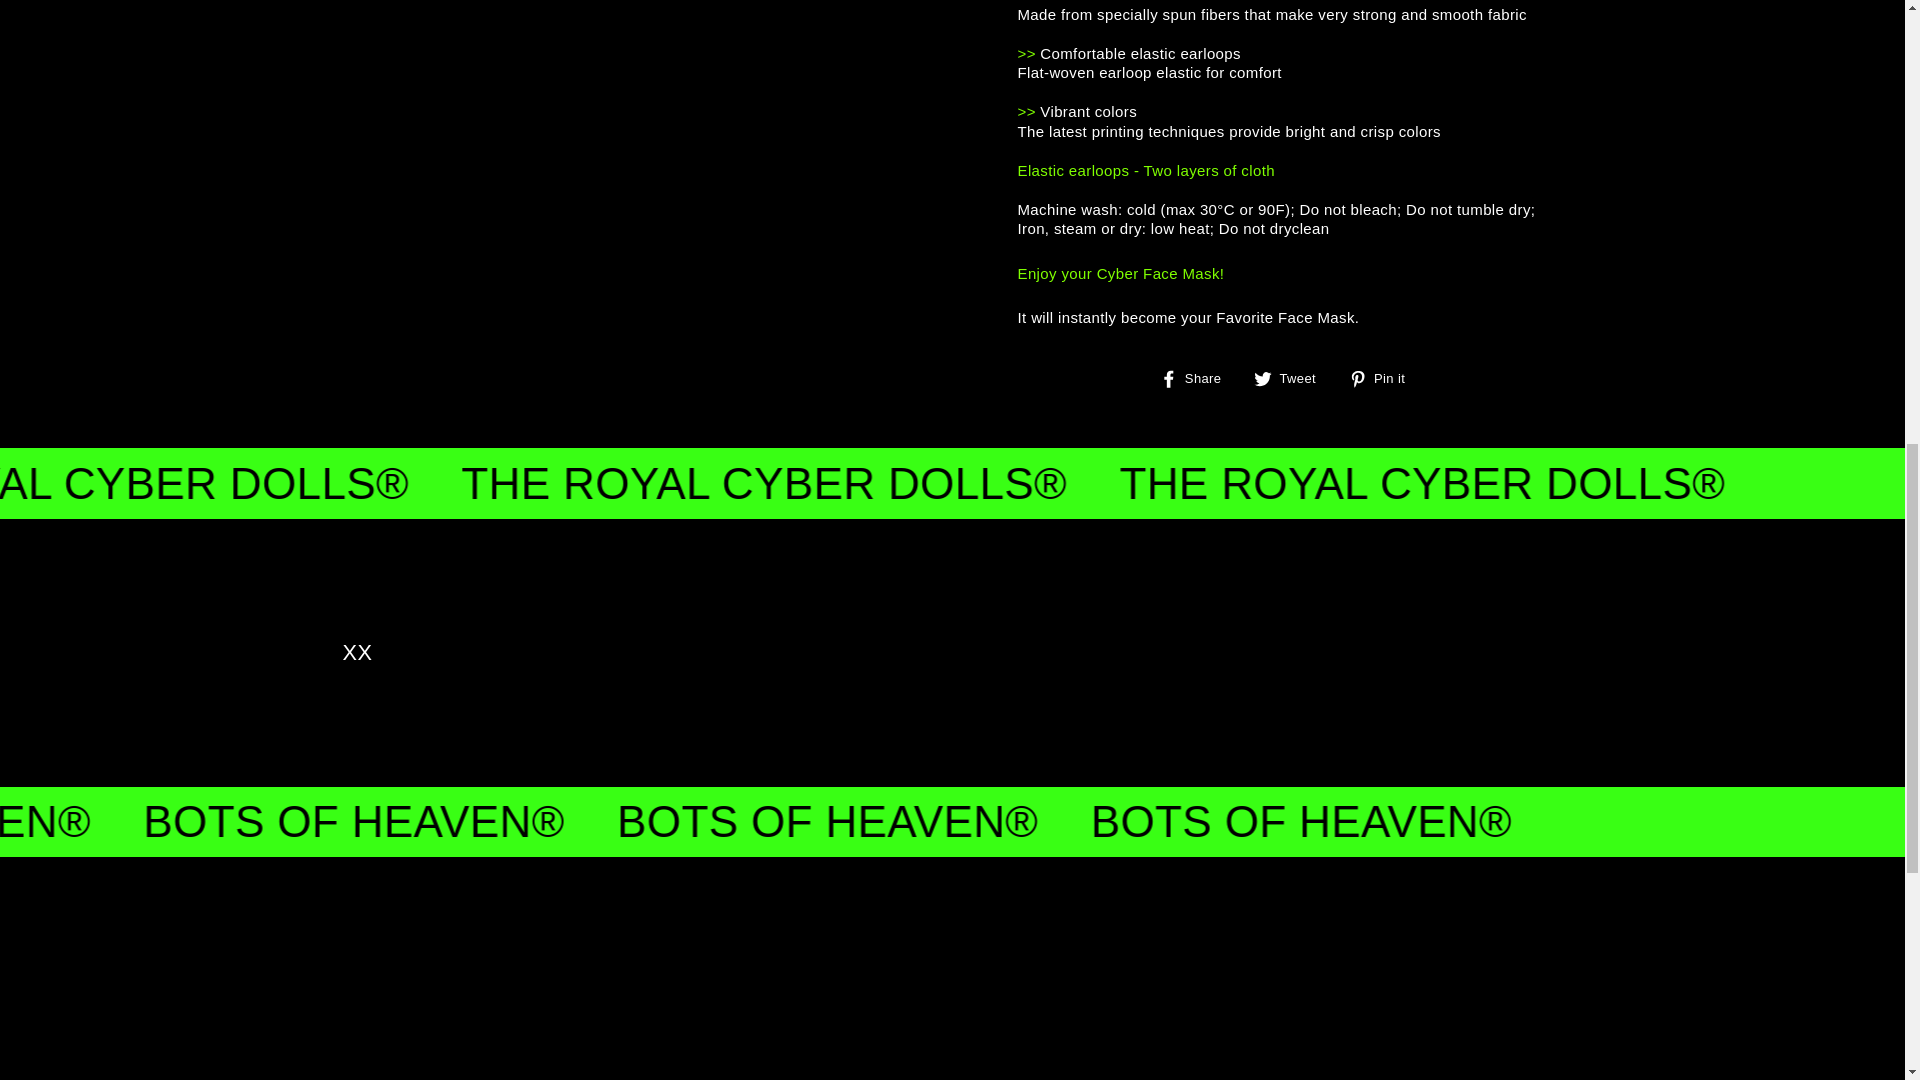  I want to click on Tweet on Twitter, so click(1292, 378).